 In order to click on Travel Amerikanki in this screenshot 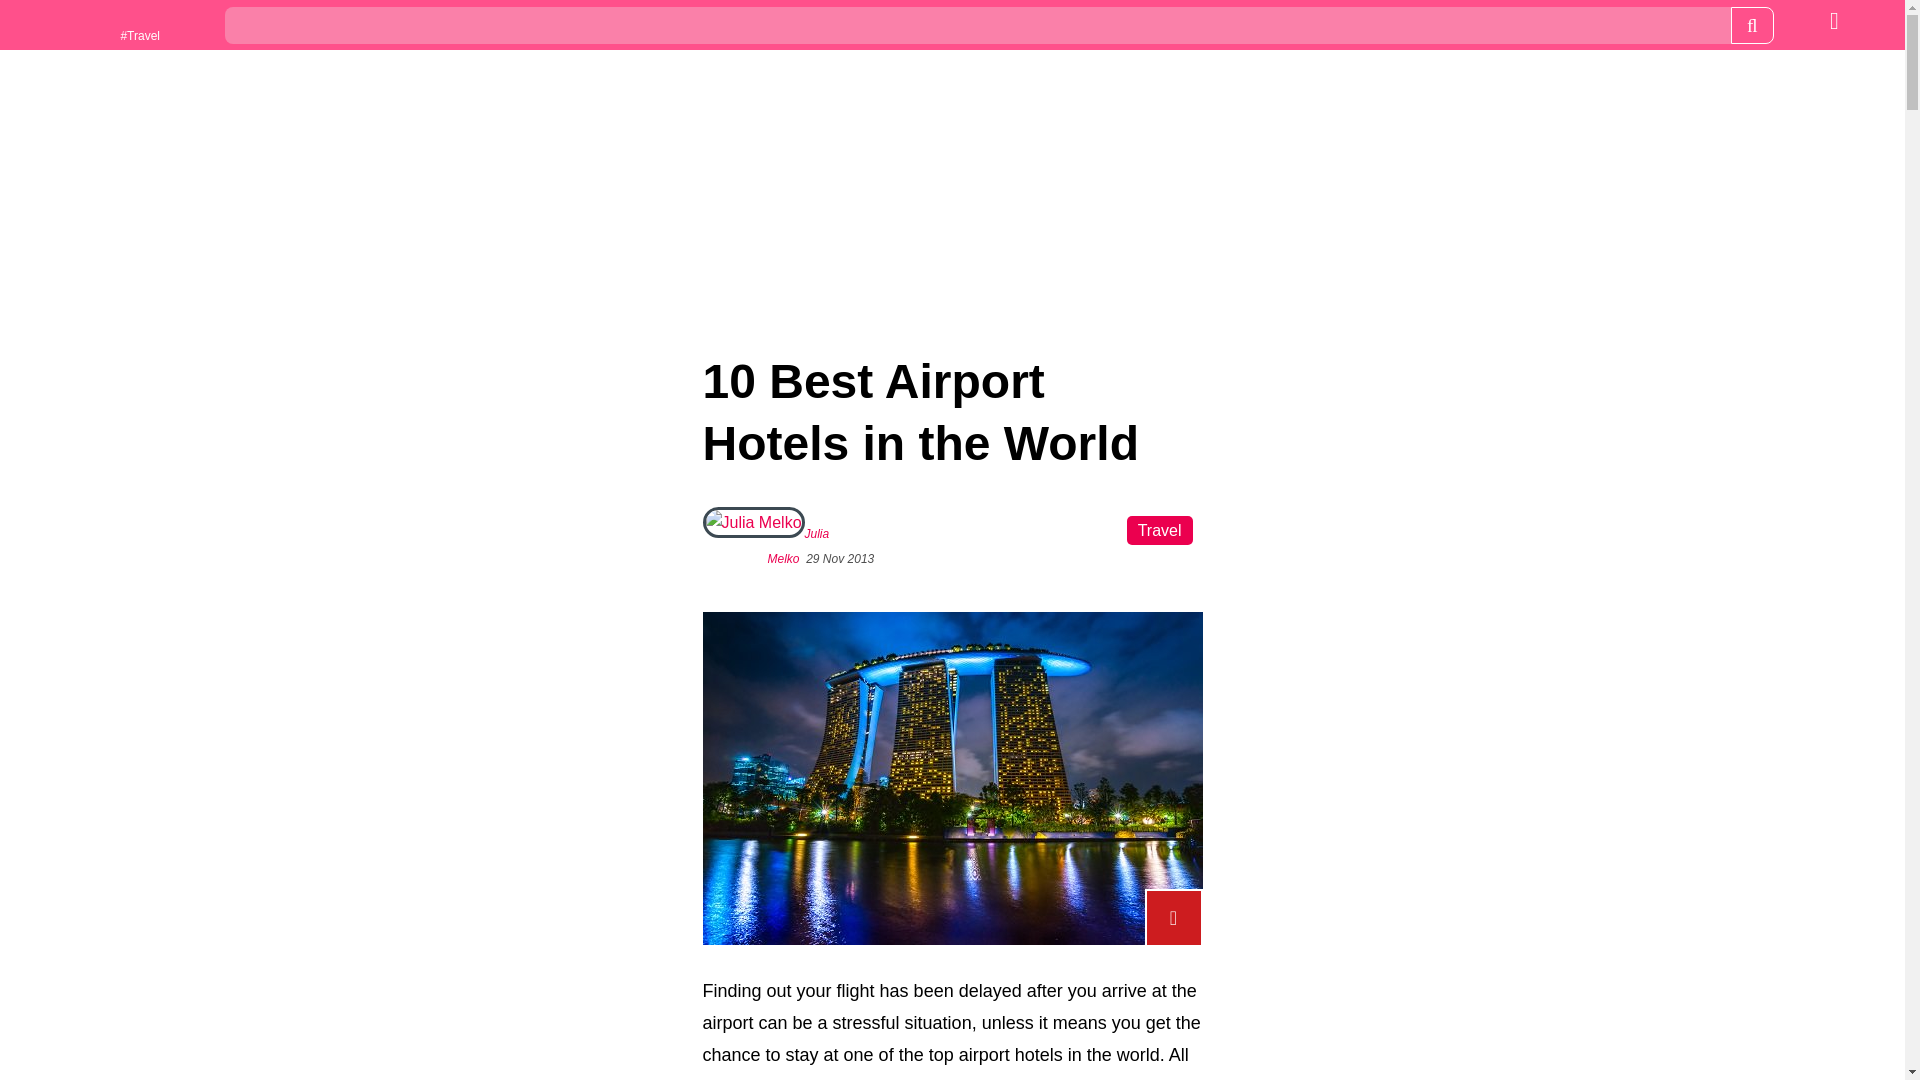, I will do `click(84, 26)`.